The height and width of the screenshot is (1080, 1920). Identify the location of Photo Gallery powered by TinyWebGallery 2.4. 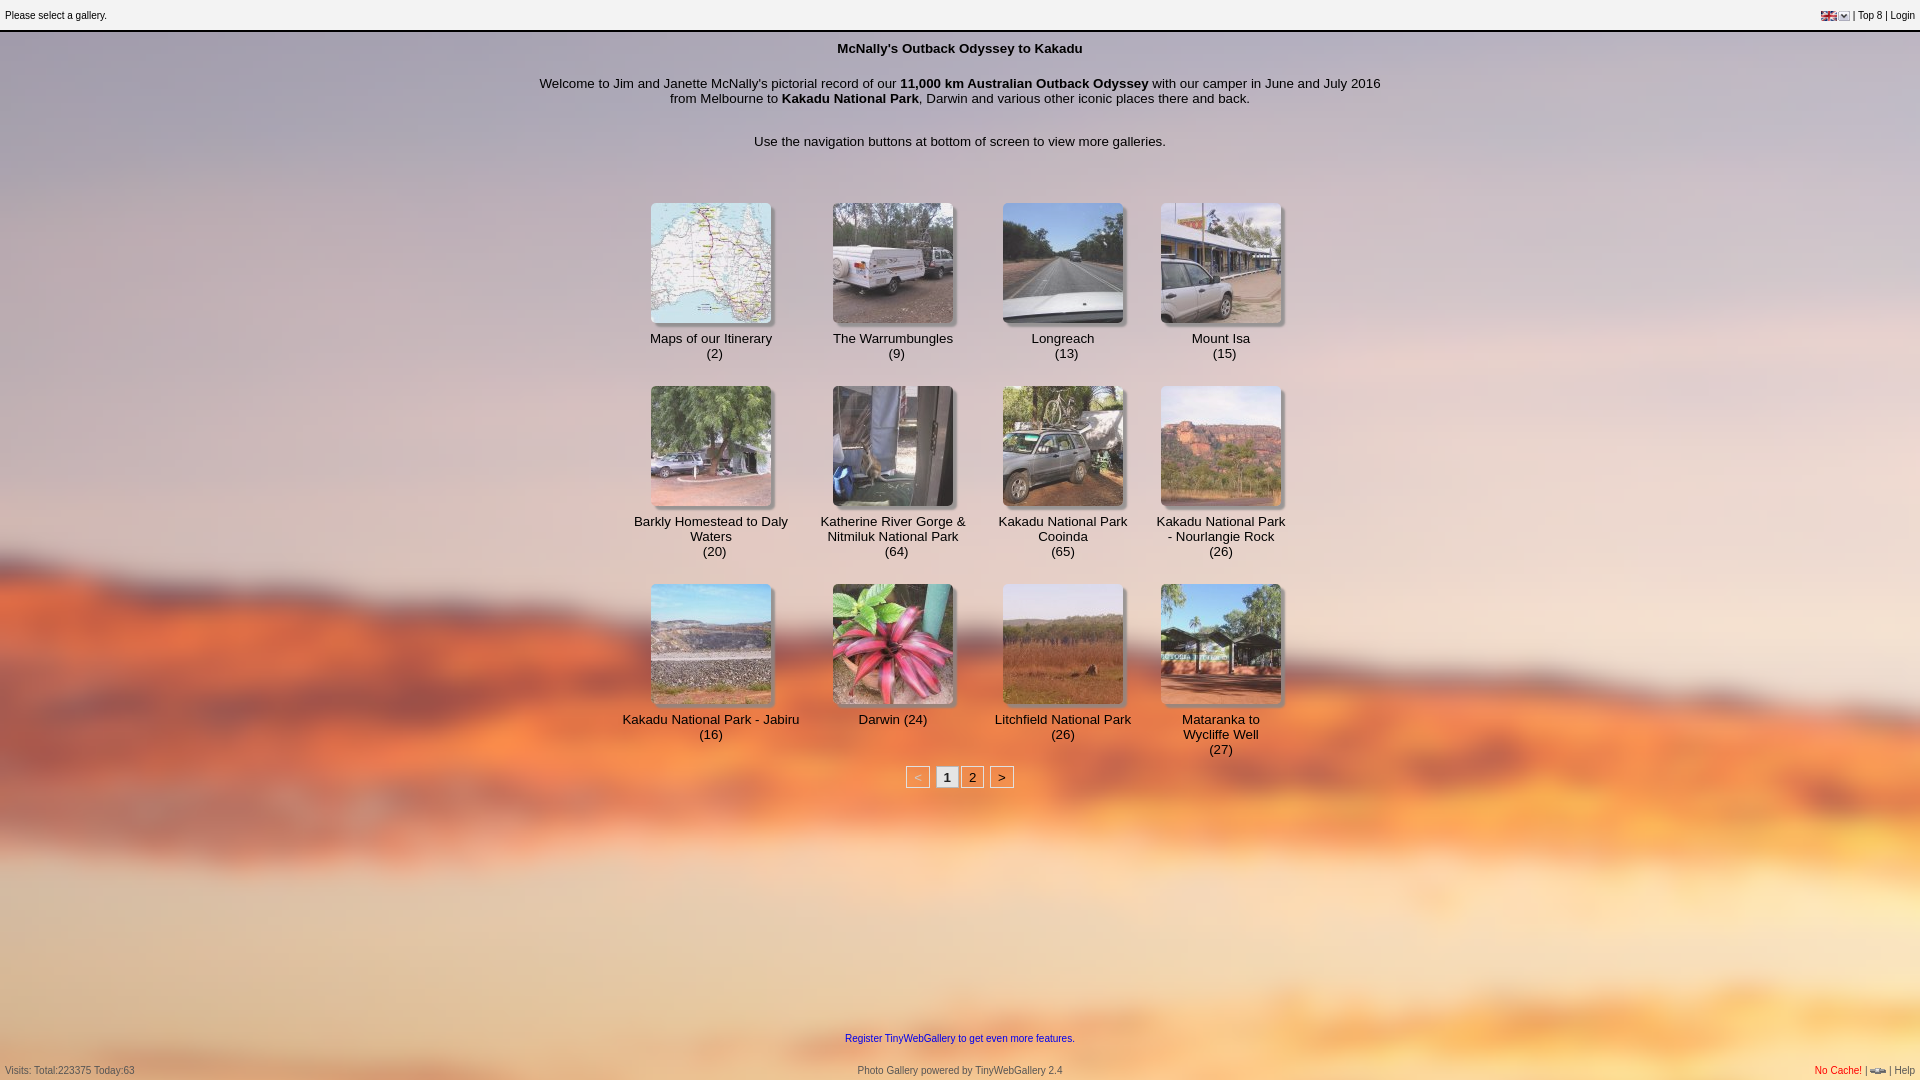
(960, 1070).